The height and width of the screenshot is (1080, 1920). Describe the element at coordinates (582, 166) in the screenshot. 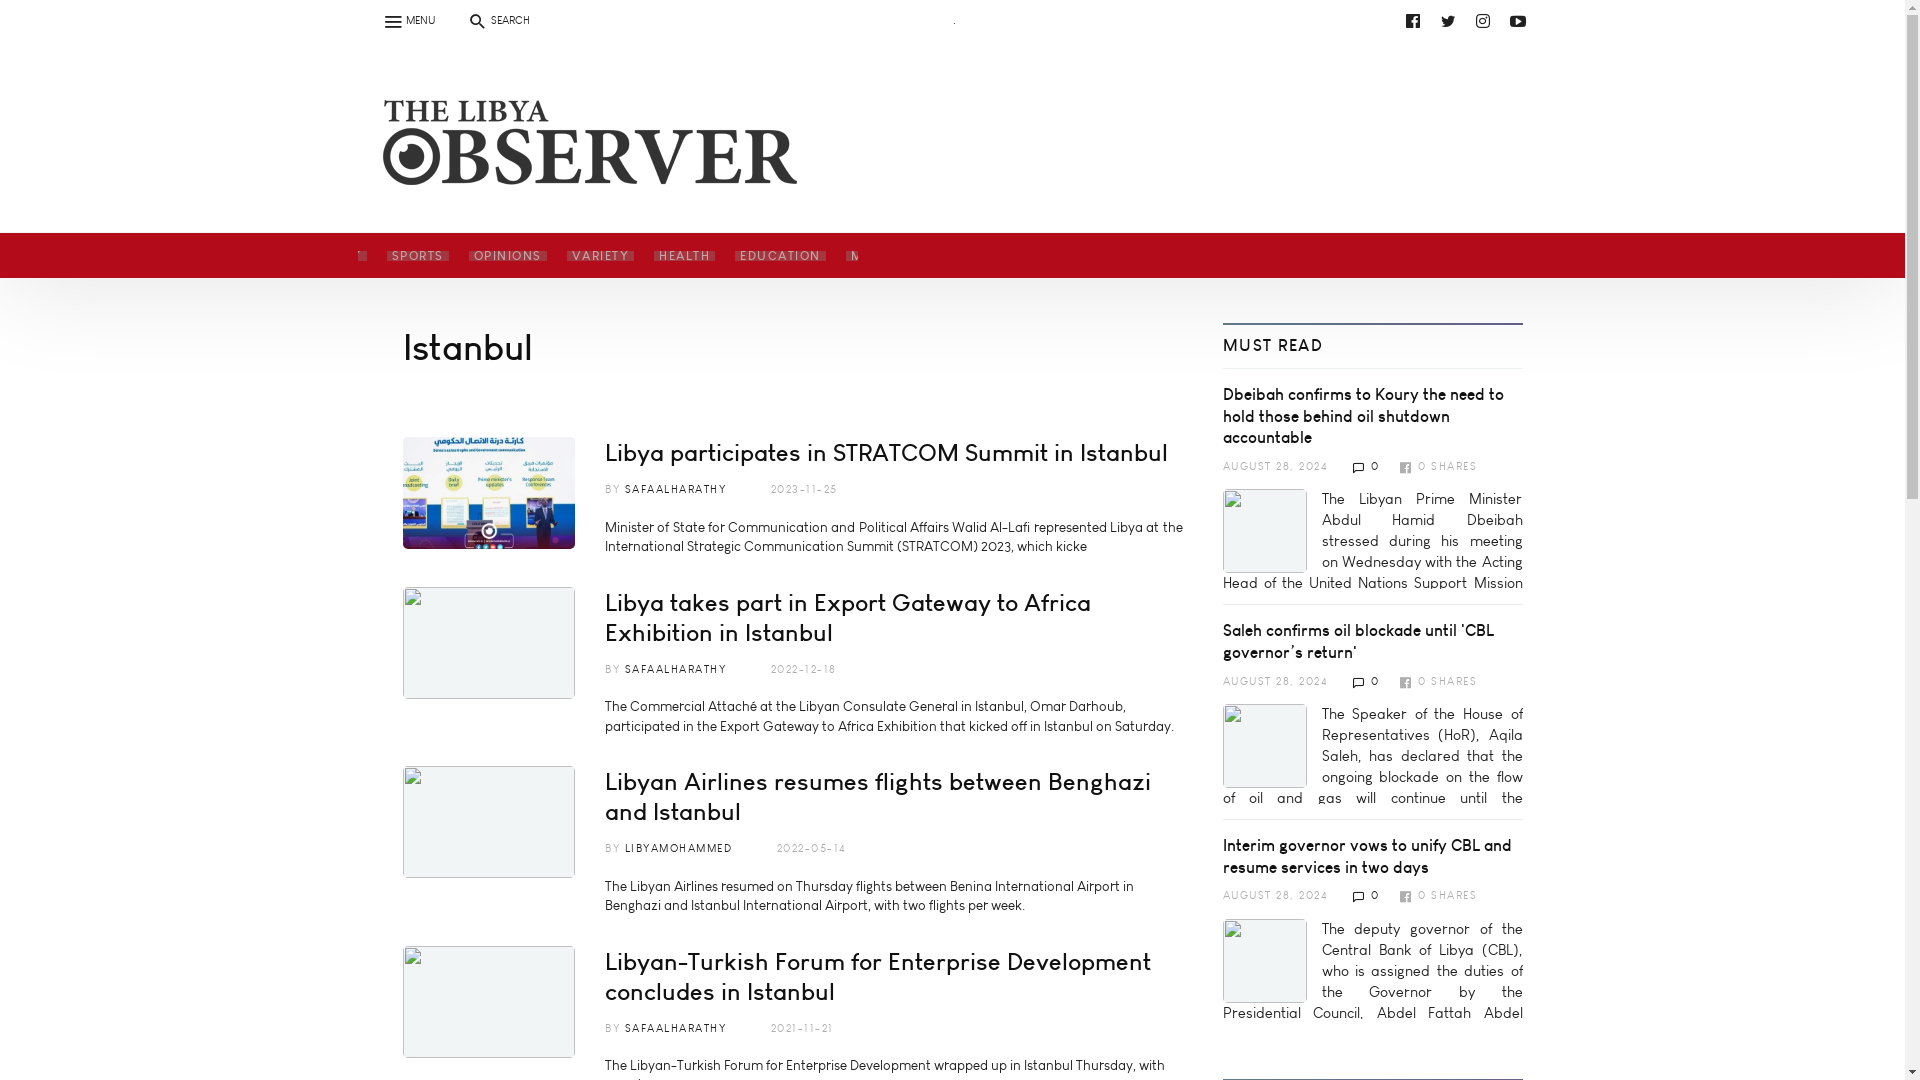

I see `Home` at that location.